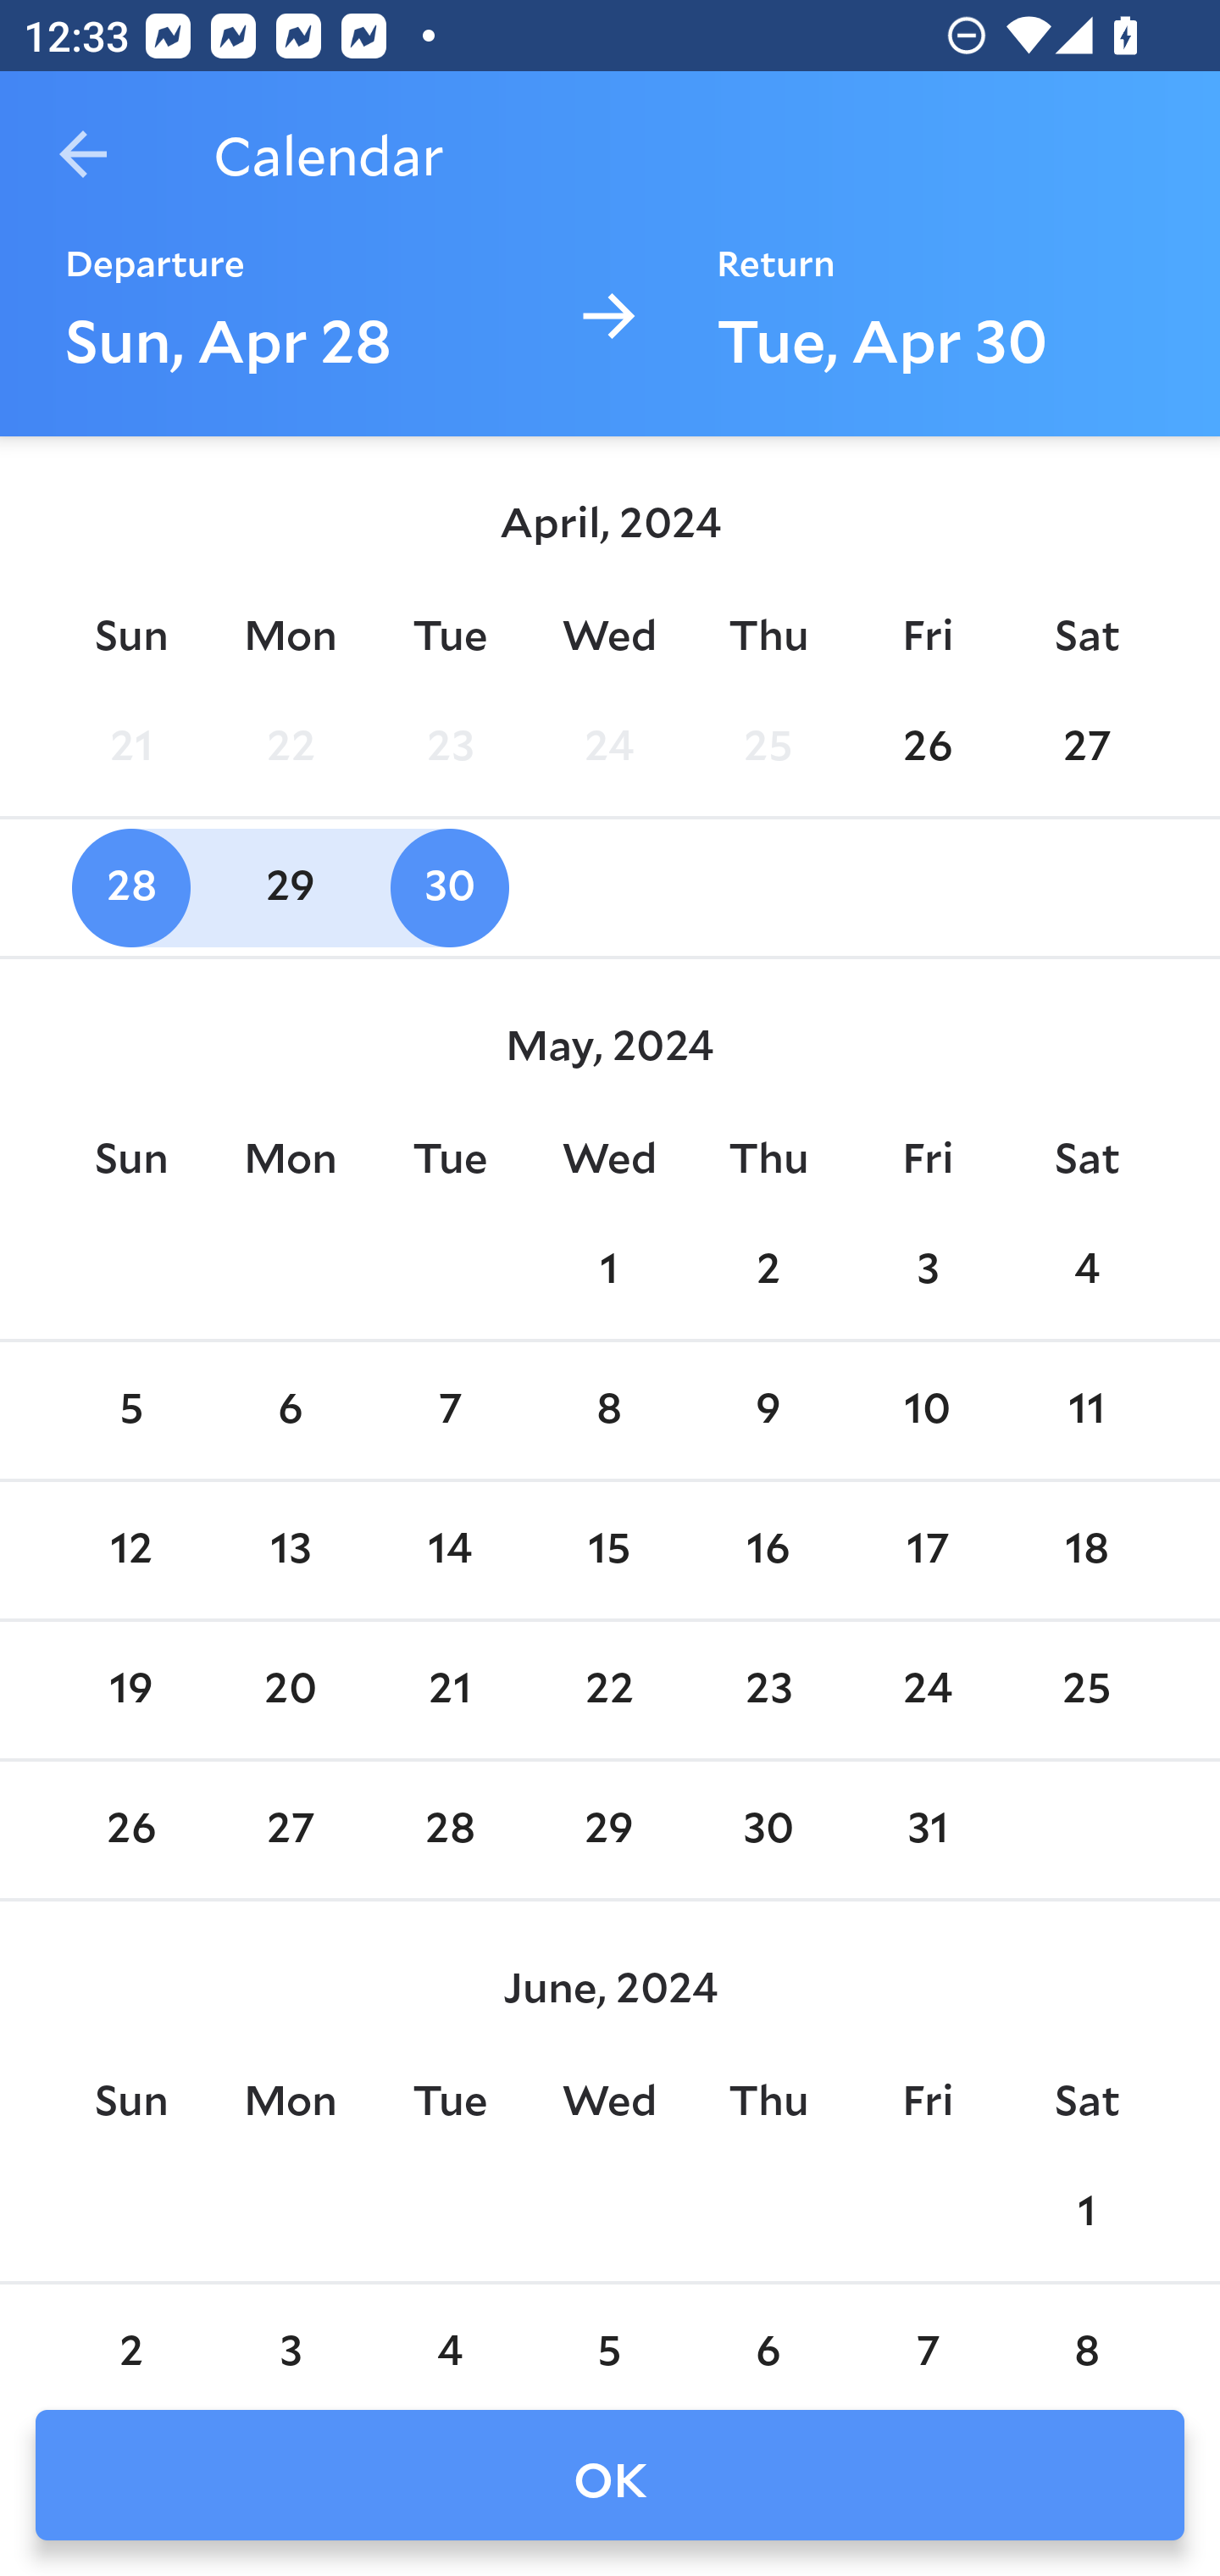 This screenshot has width=1220, height=2576. I want to click on 31, so click(927, 1831).